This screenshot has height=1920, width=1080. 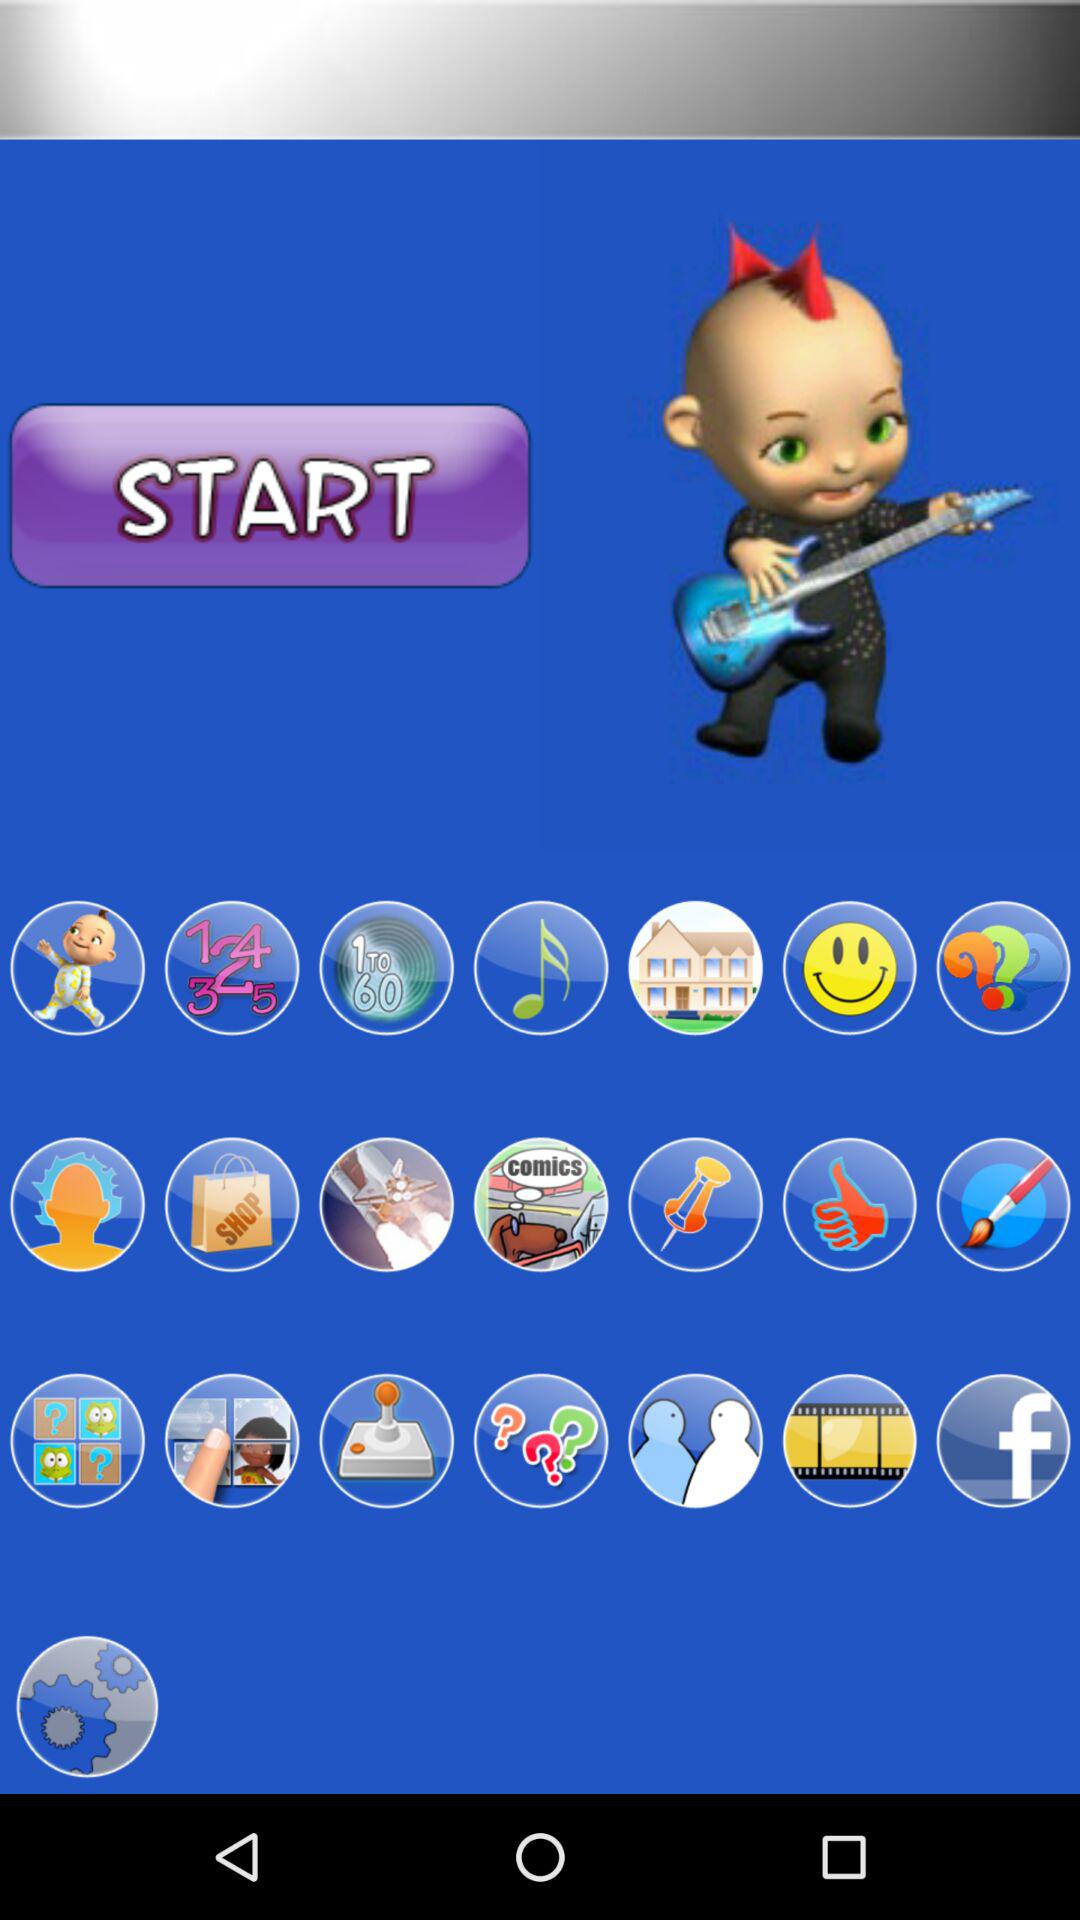 I want to click on select interaction option, so click(x=695, y=1441).